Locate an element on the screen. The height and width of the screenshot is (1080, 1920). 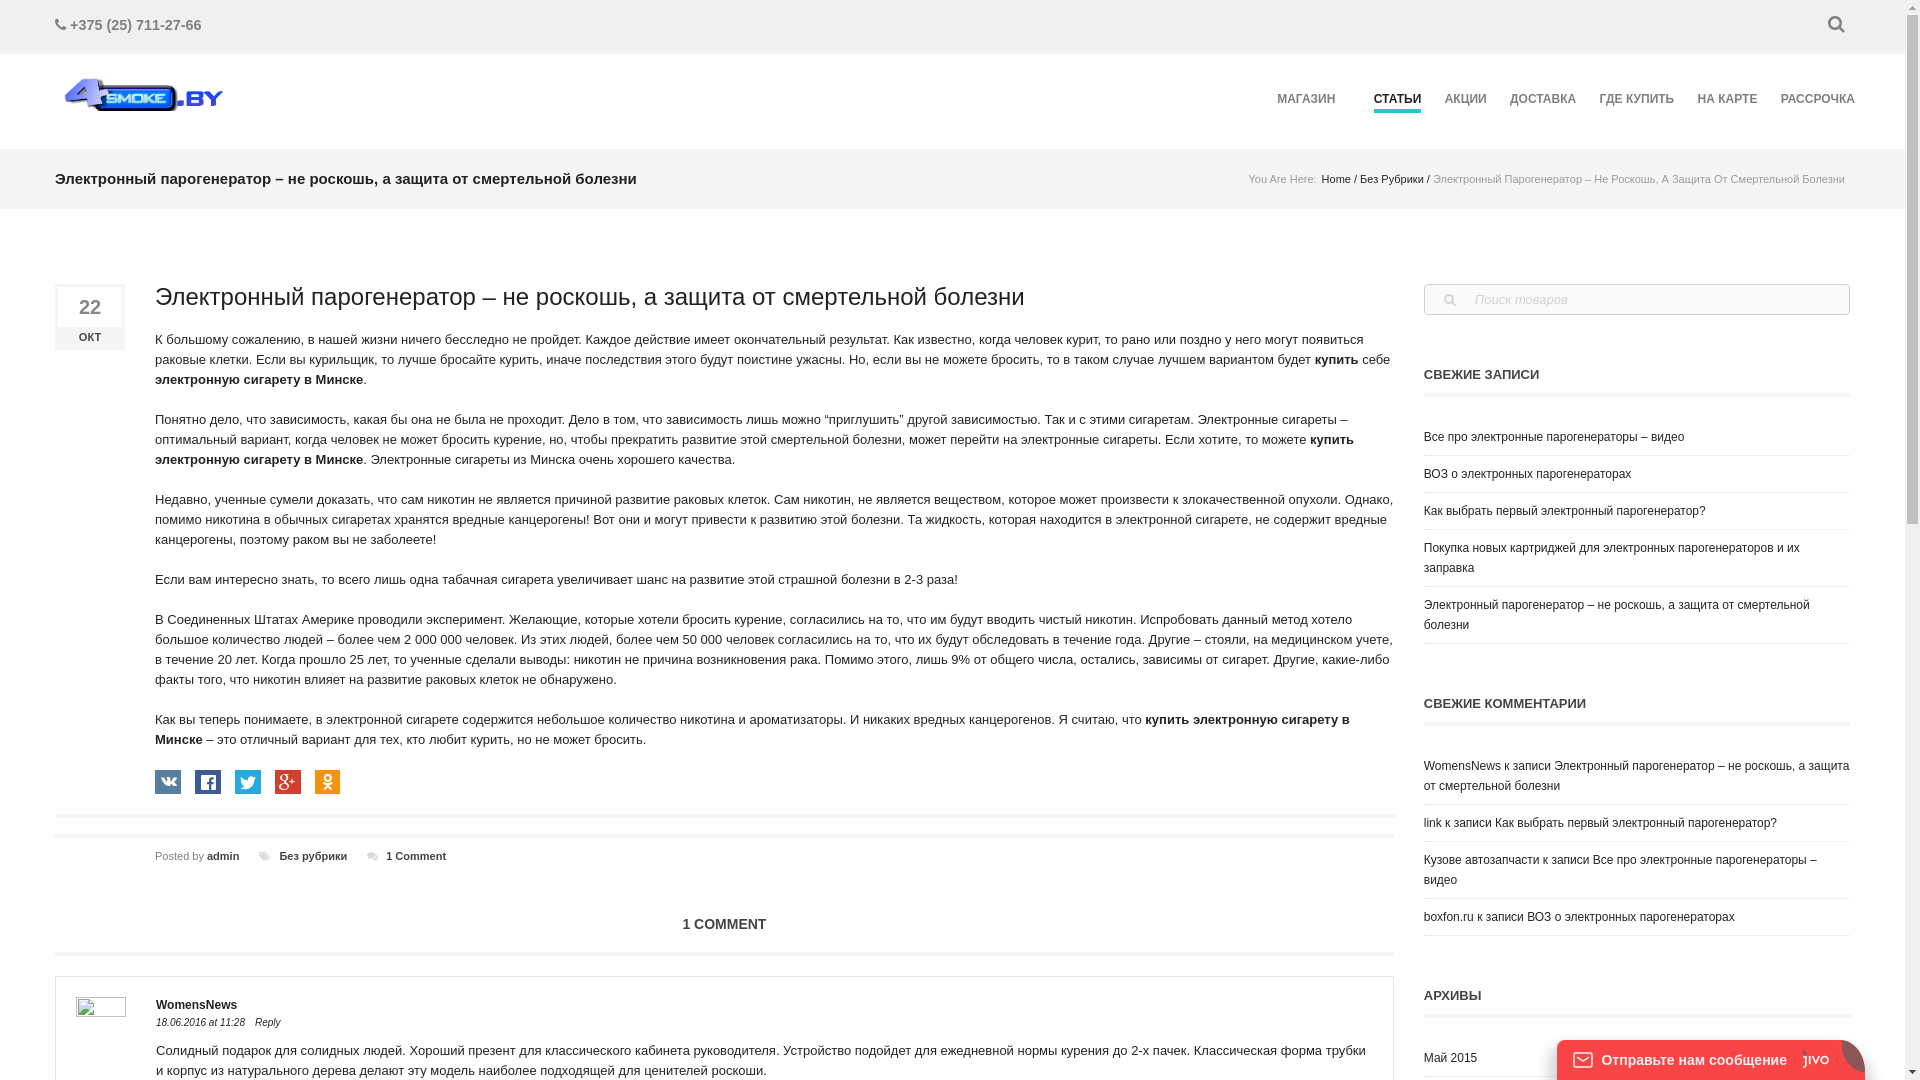
Home is located at coordinates (1336, 179).